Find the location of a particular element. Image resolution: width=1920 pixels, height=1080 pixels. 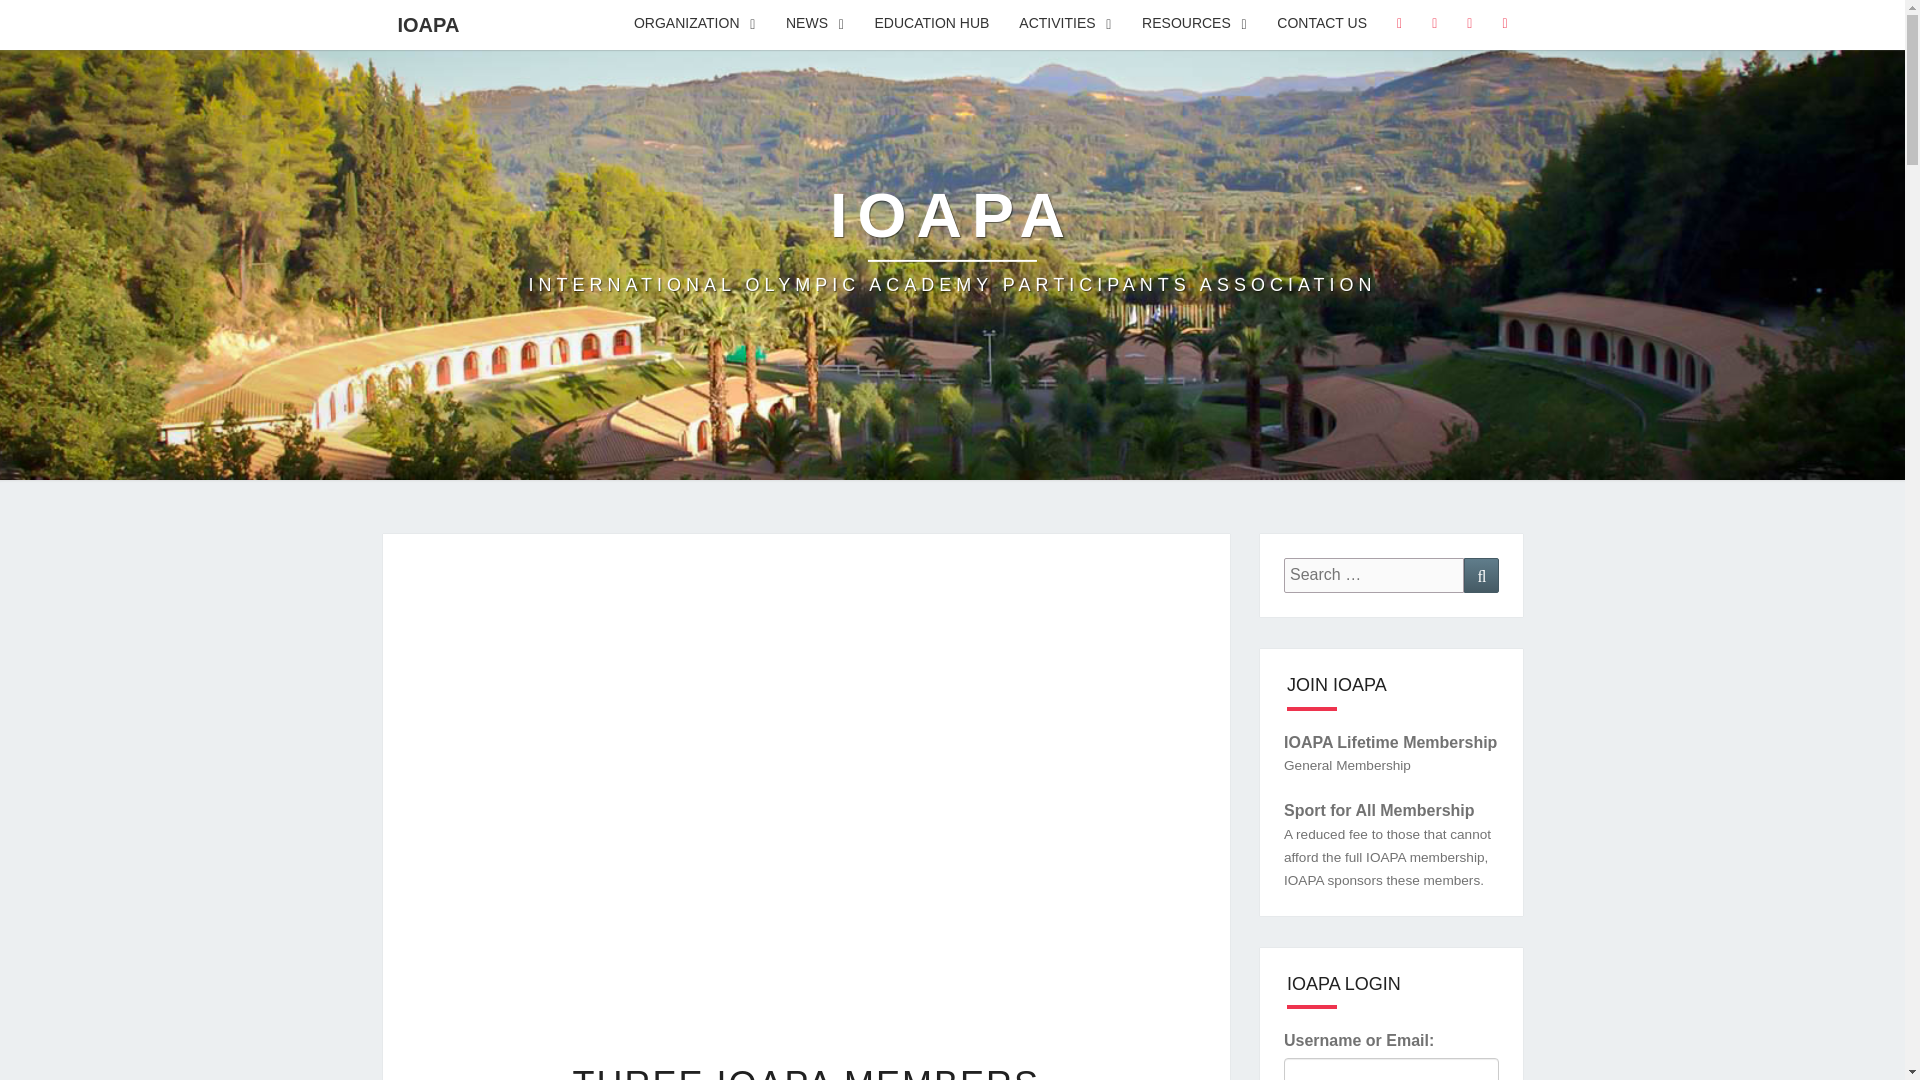

Search for: is located at coordinates (1374, 575).